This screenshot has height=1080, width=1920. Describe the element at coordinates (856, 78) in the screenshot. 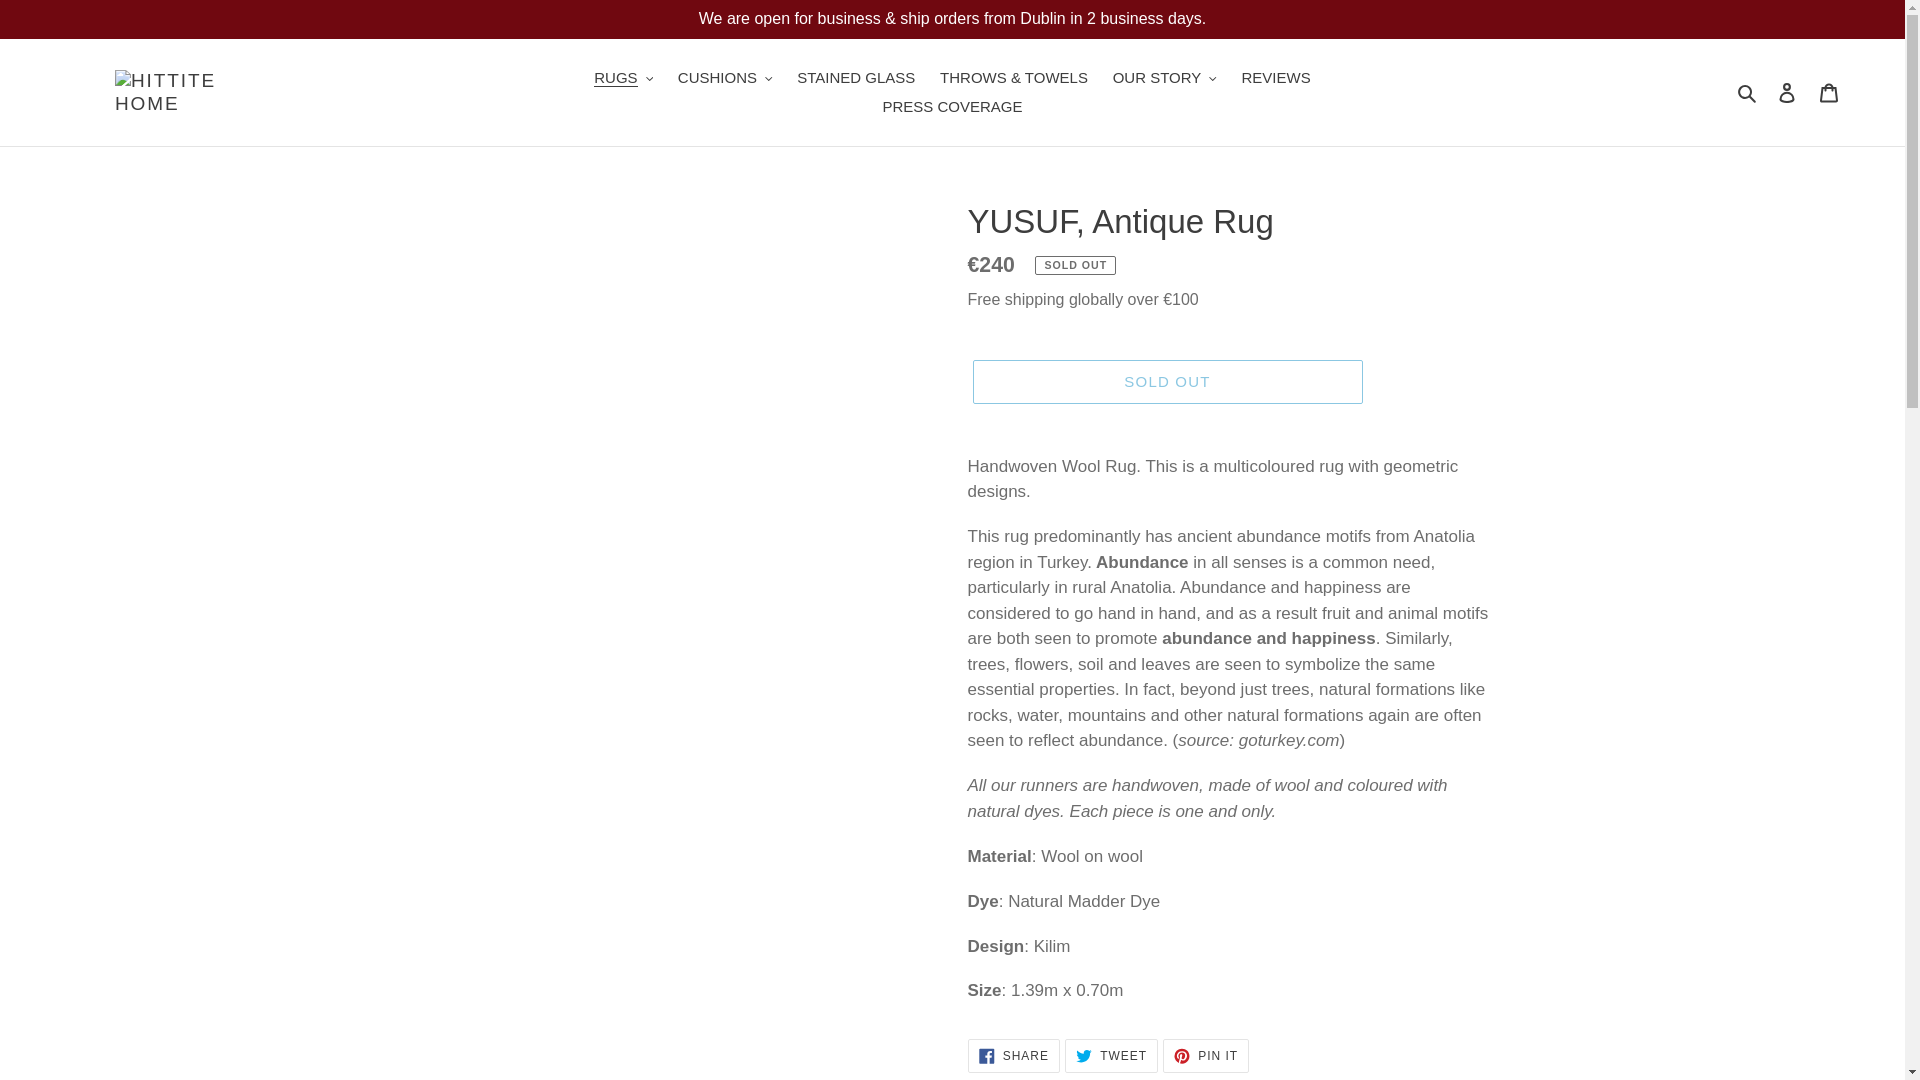

I see `STAINED GLASS` at that location.